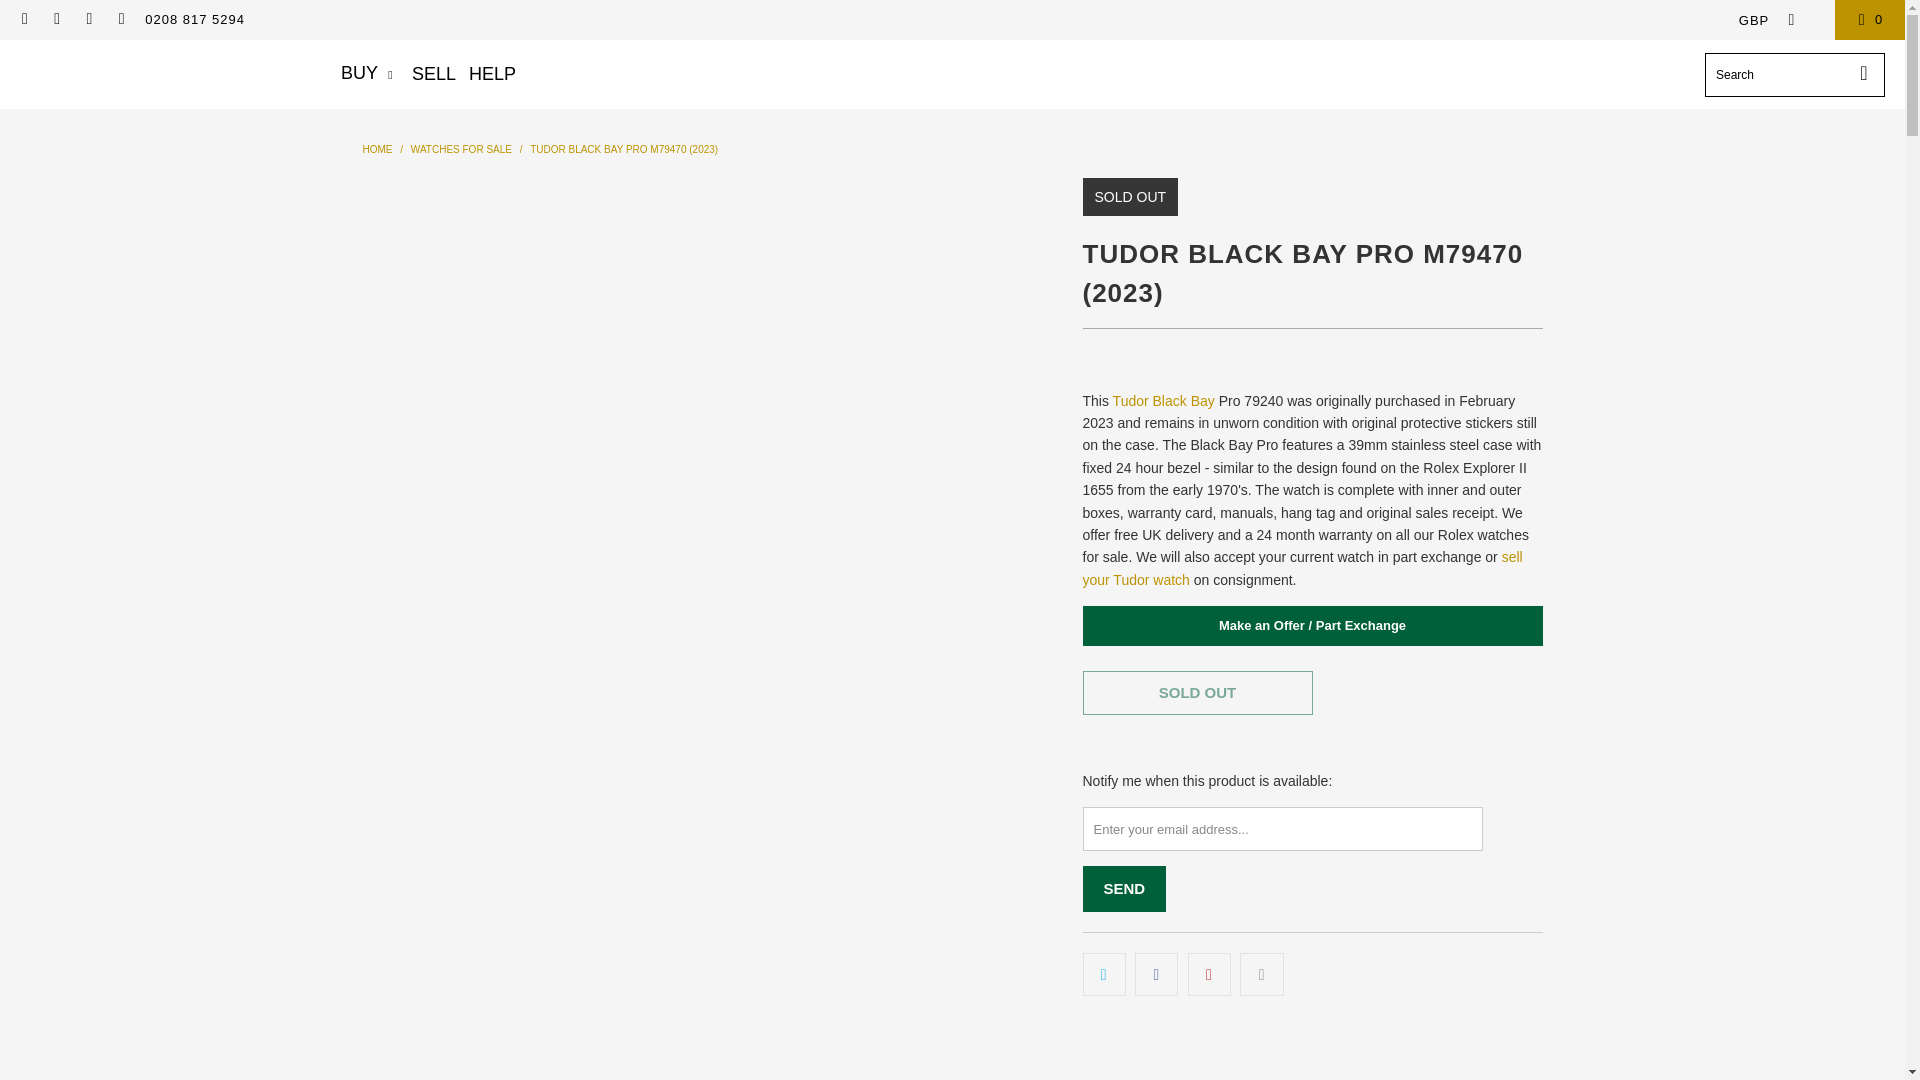 The width and height of the screenshot is (1920, 1080). What do you see at coordinates (1164, 401) in the screenshot?
I see `Tudor Black Bay` at bounding box center [1164, 401].